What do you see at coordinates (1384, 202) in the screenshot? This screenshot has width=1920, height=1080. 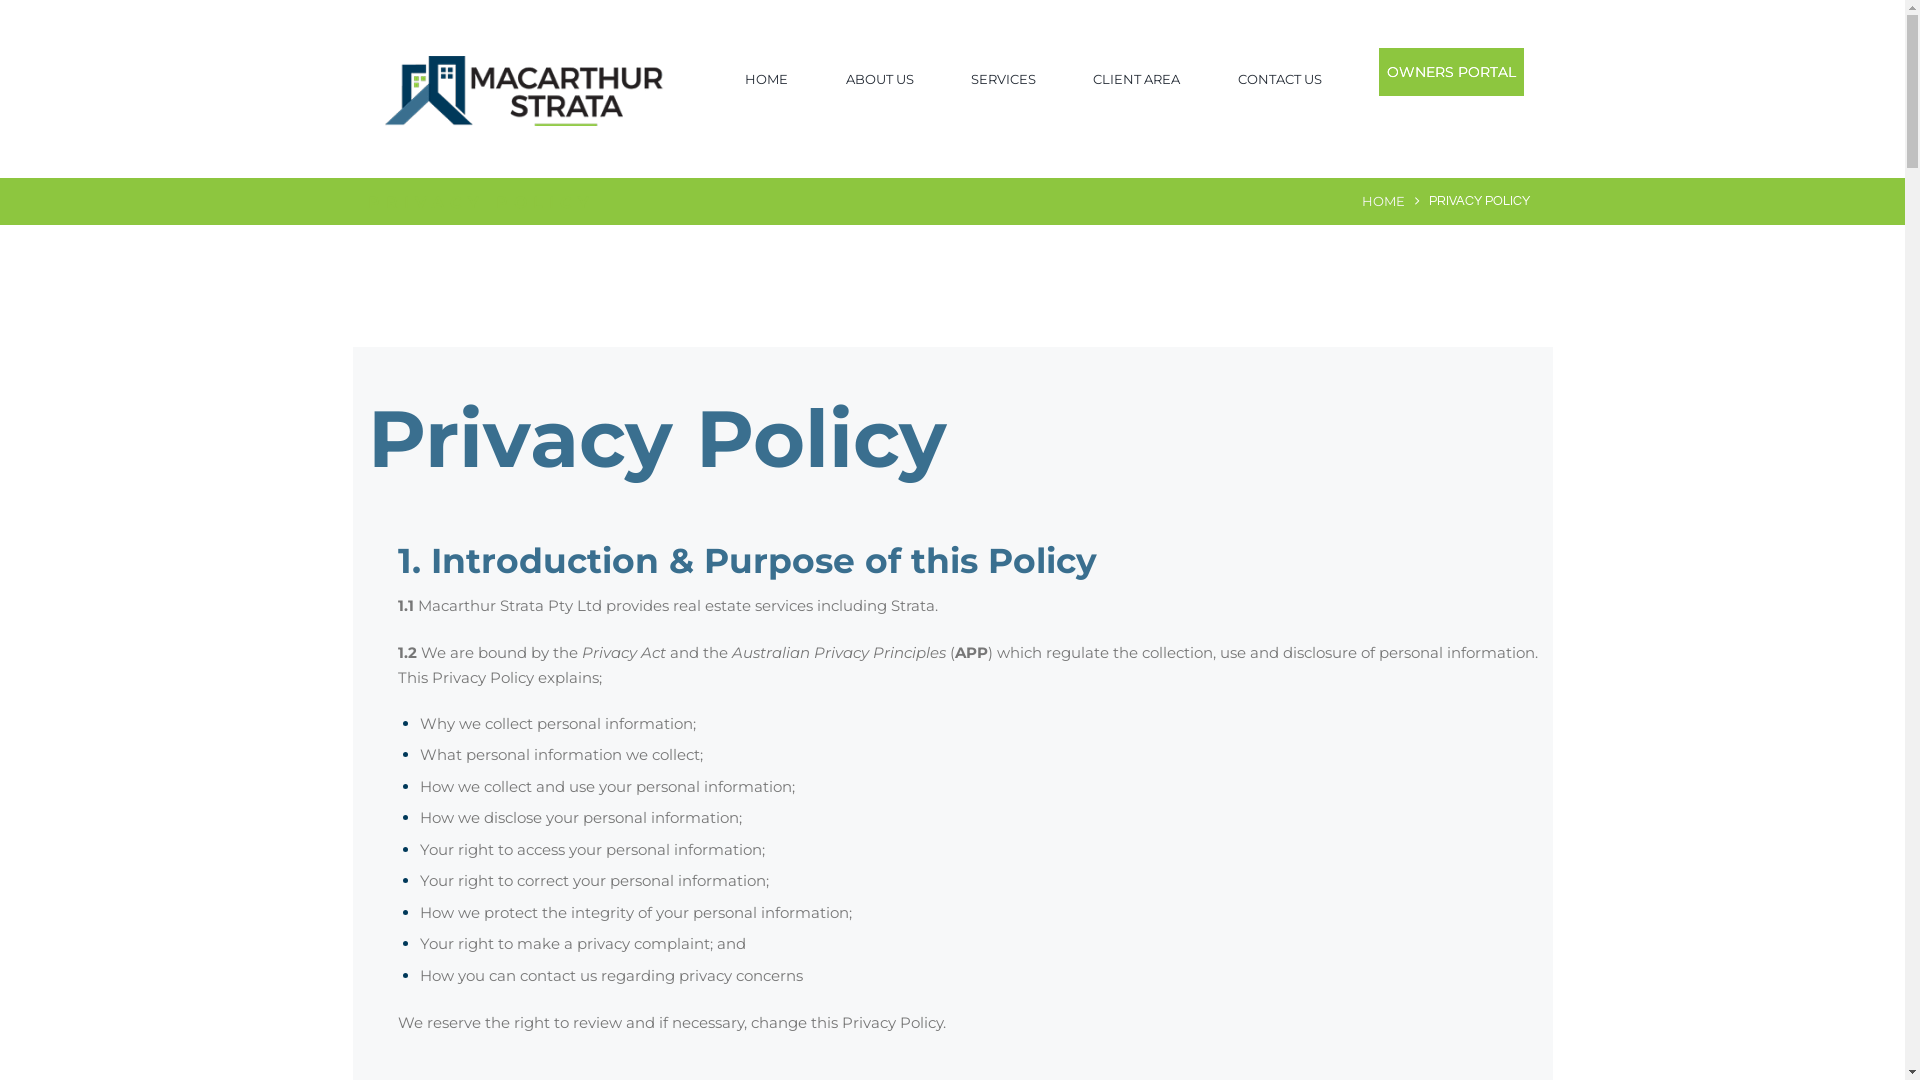 I see `HOME` at bounding box center [1384, 202].